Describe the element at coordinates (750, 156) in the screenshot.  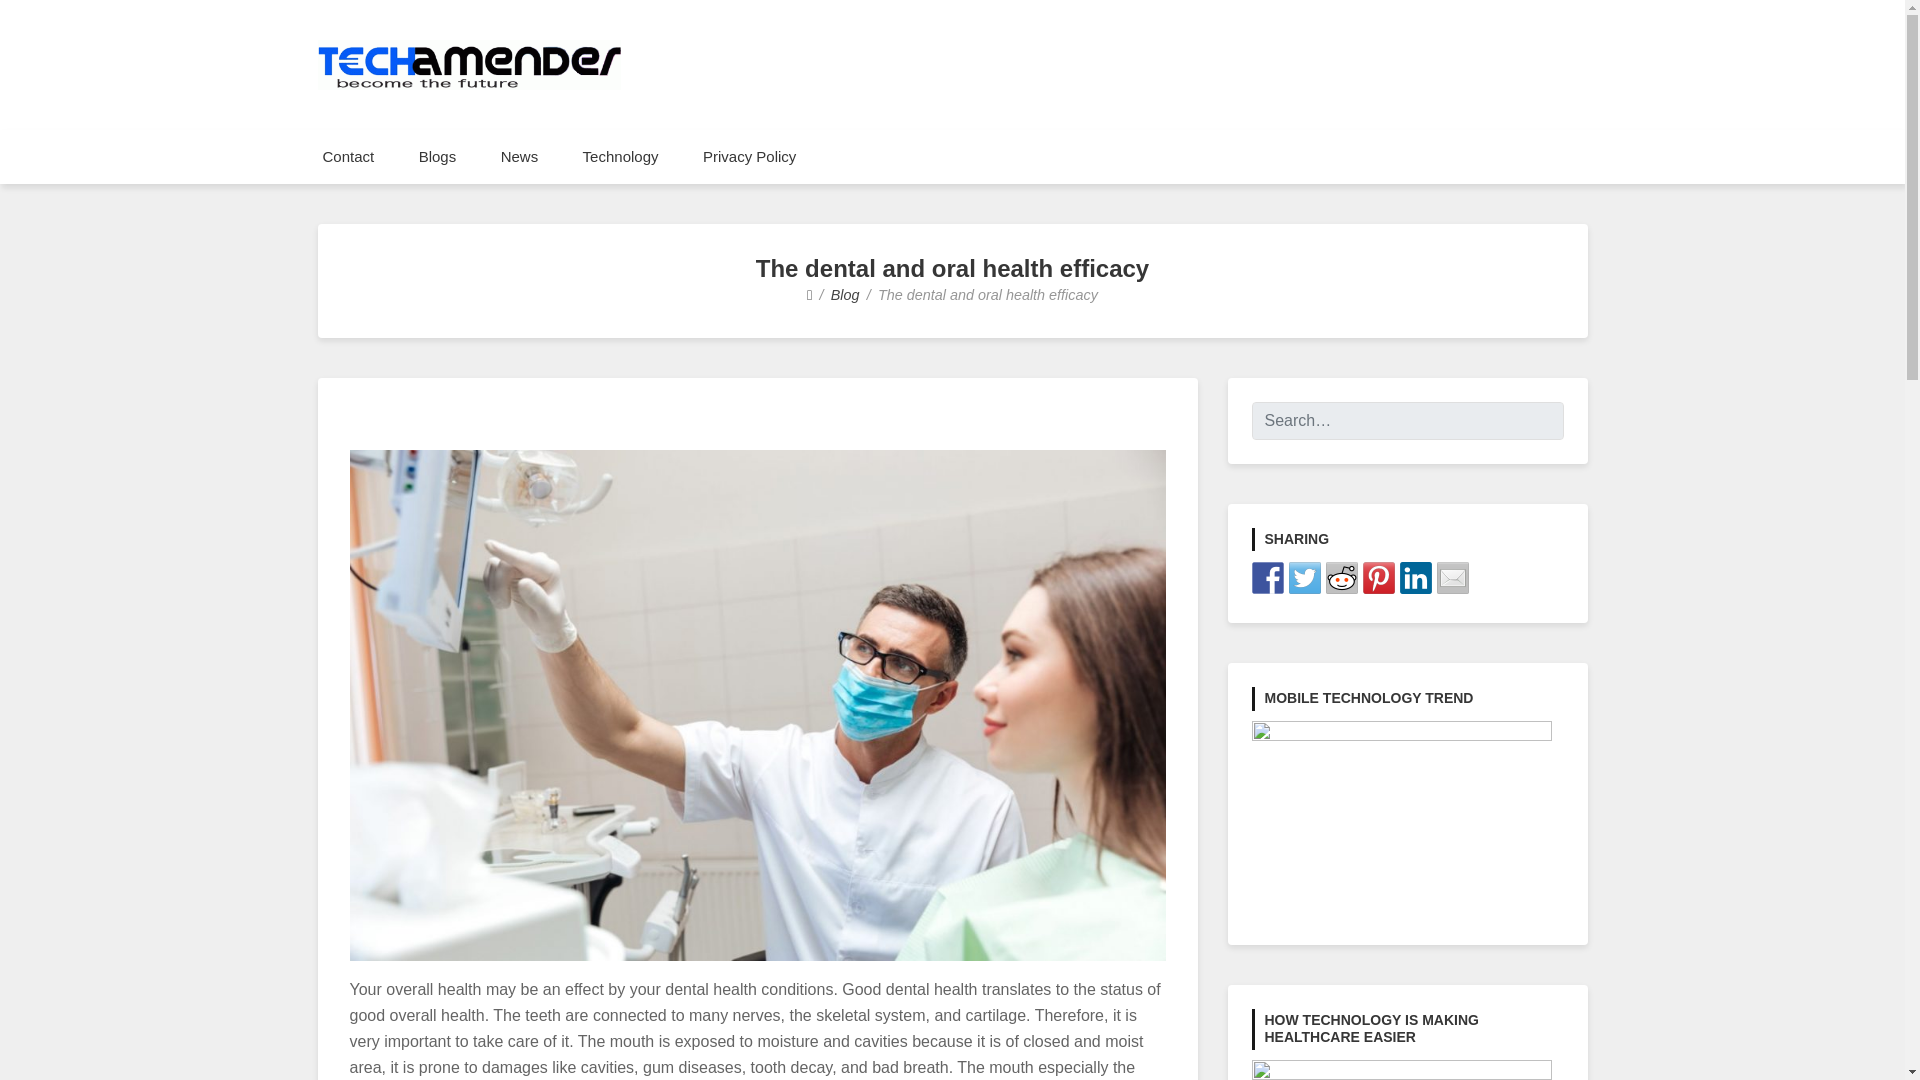
I see `Privacy Policy` at that location.